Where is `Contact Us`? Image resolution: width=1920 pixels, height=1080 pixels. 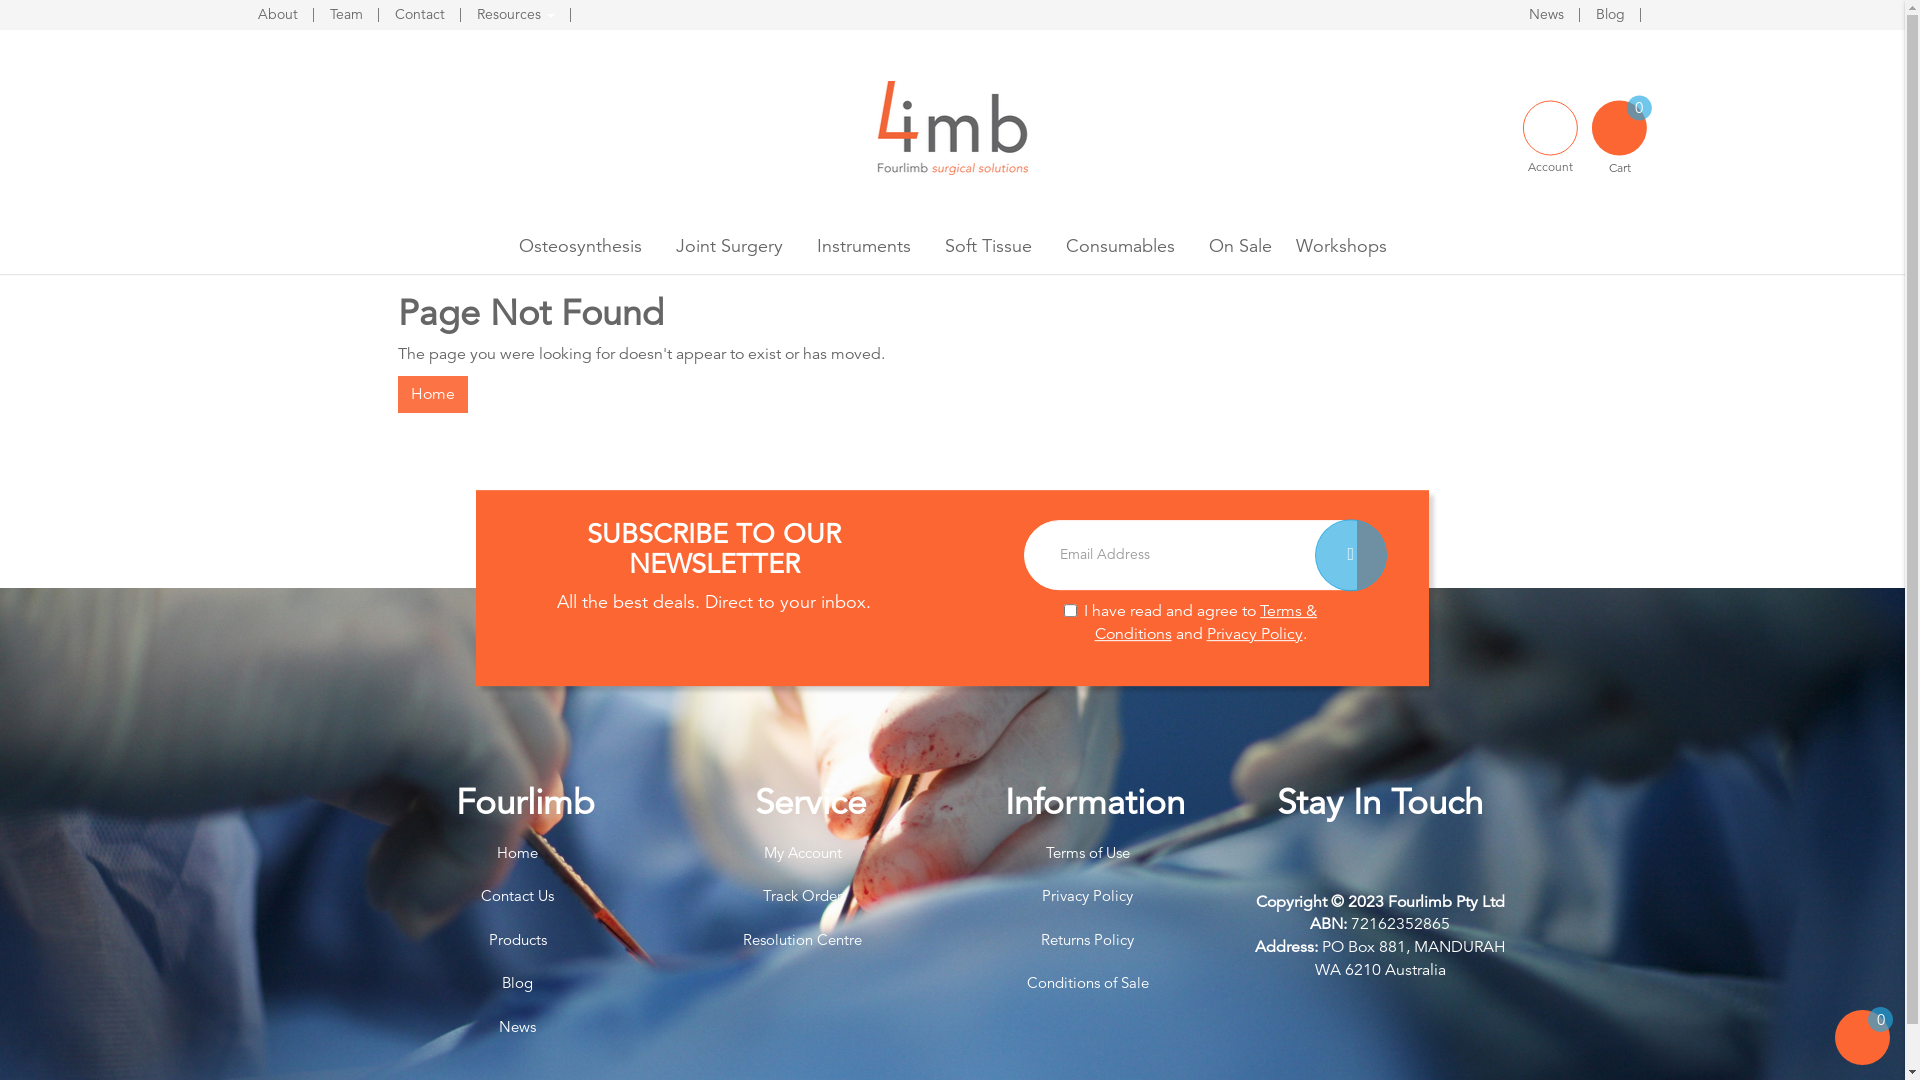 Contact Us is located at coordinates (517, 896).